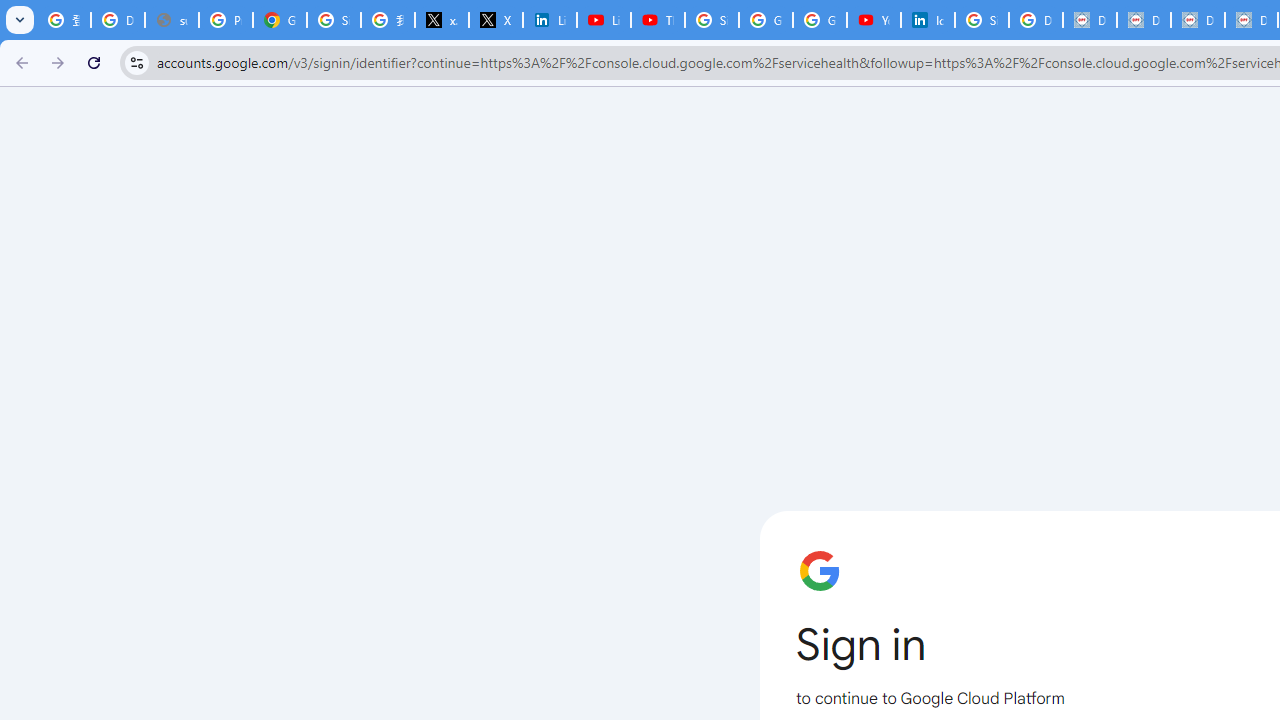 This screenshot has height=720, width=1280. What do you see at coordinates (496, 20) in the screenshot?
I see `X` at bounding box center [496, 20].